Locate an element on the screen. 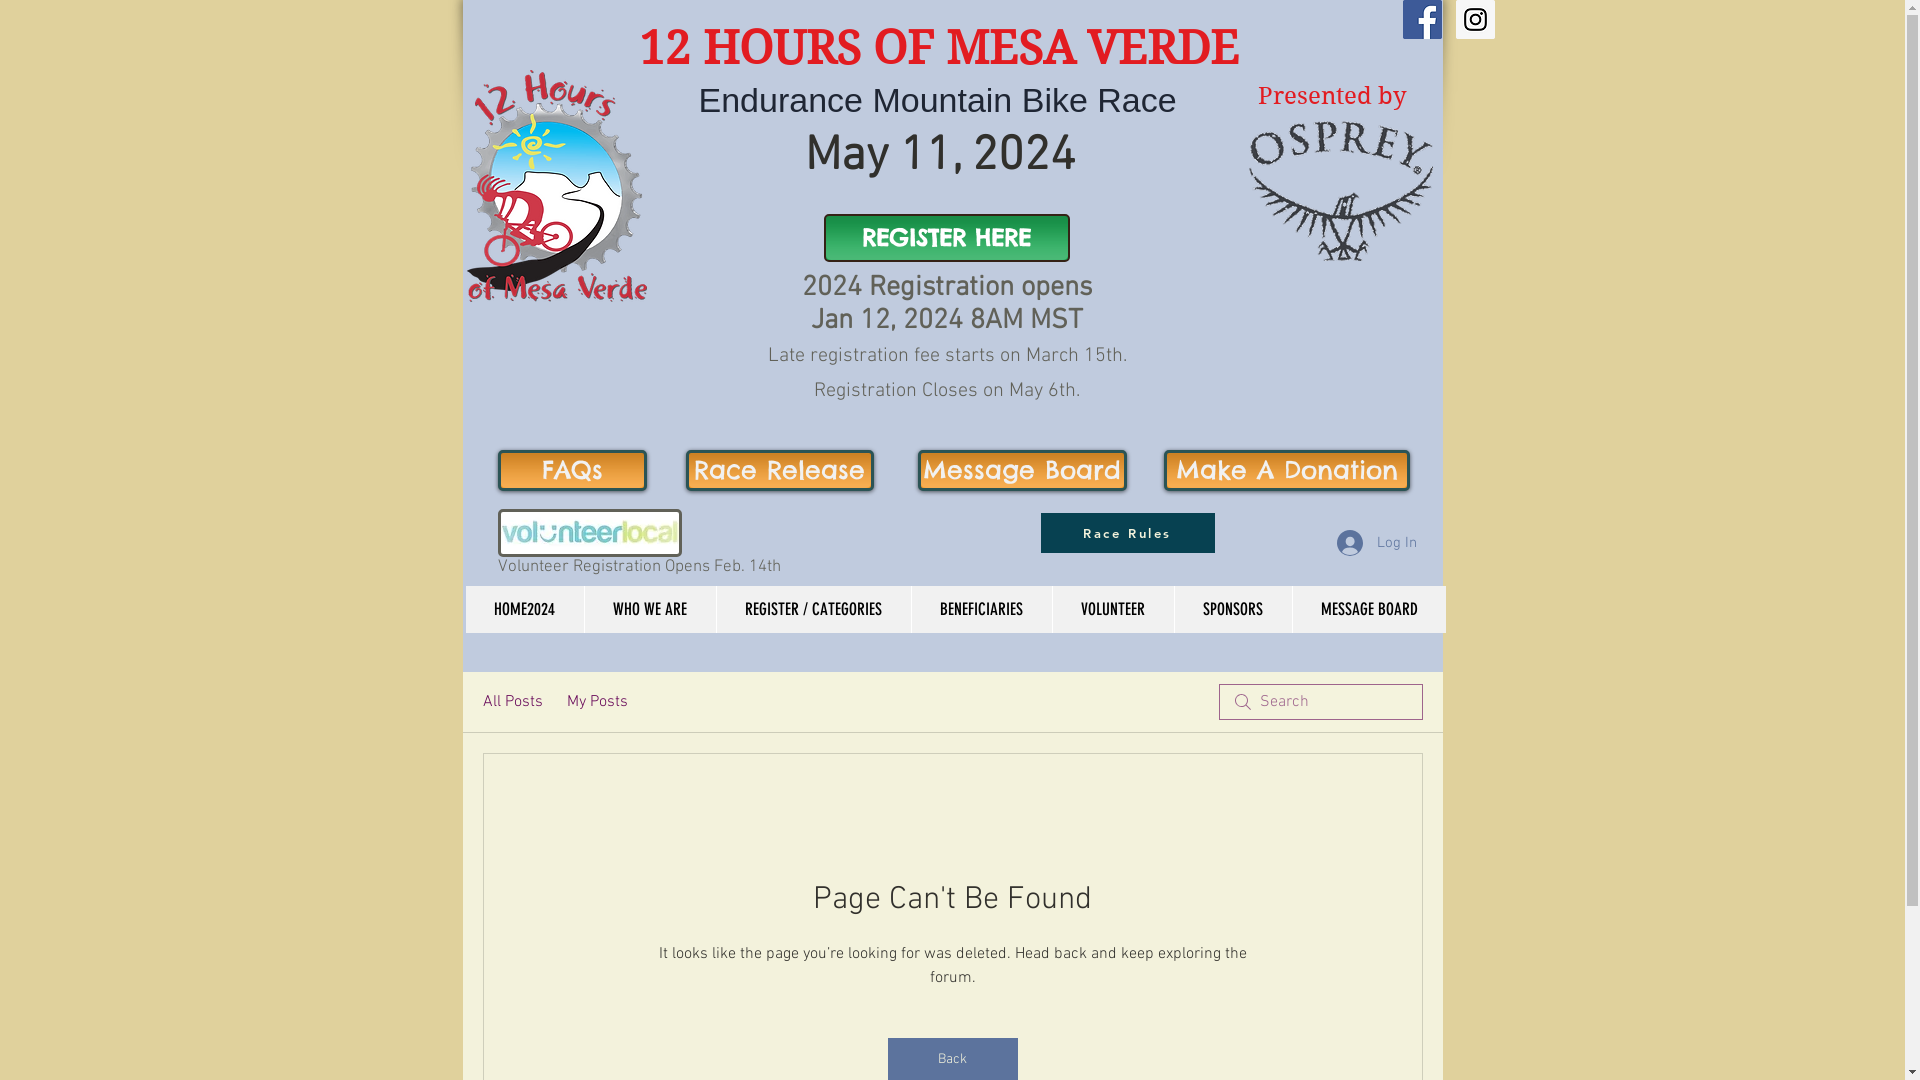  Click Here to Volunteer! is located at coordinates (590, 532).